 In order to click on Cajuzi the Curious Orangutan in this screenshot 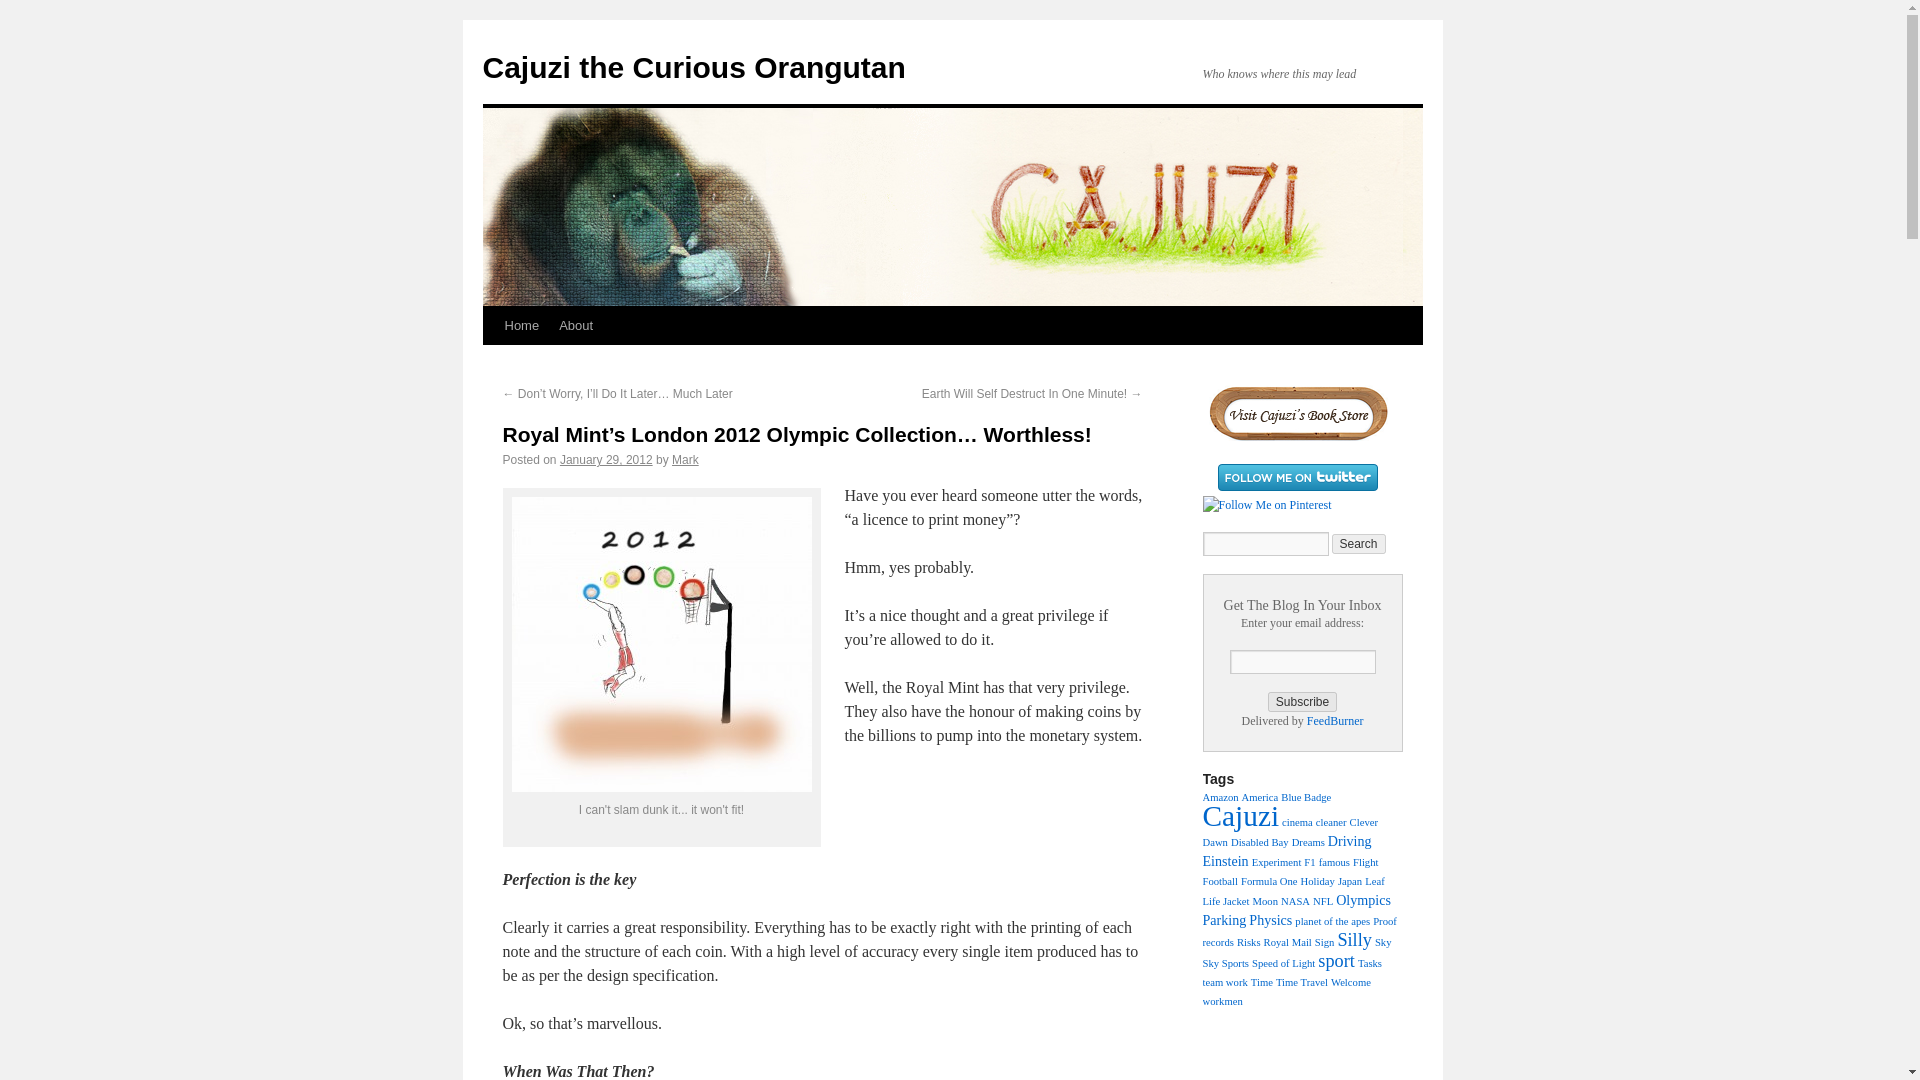, I will do `click(692, 67)`.